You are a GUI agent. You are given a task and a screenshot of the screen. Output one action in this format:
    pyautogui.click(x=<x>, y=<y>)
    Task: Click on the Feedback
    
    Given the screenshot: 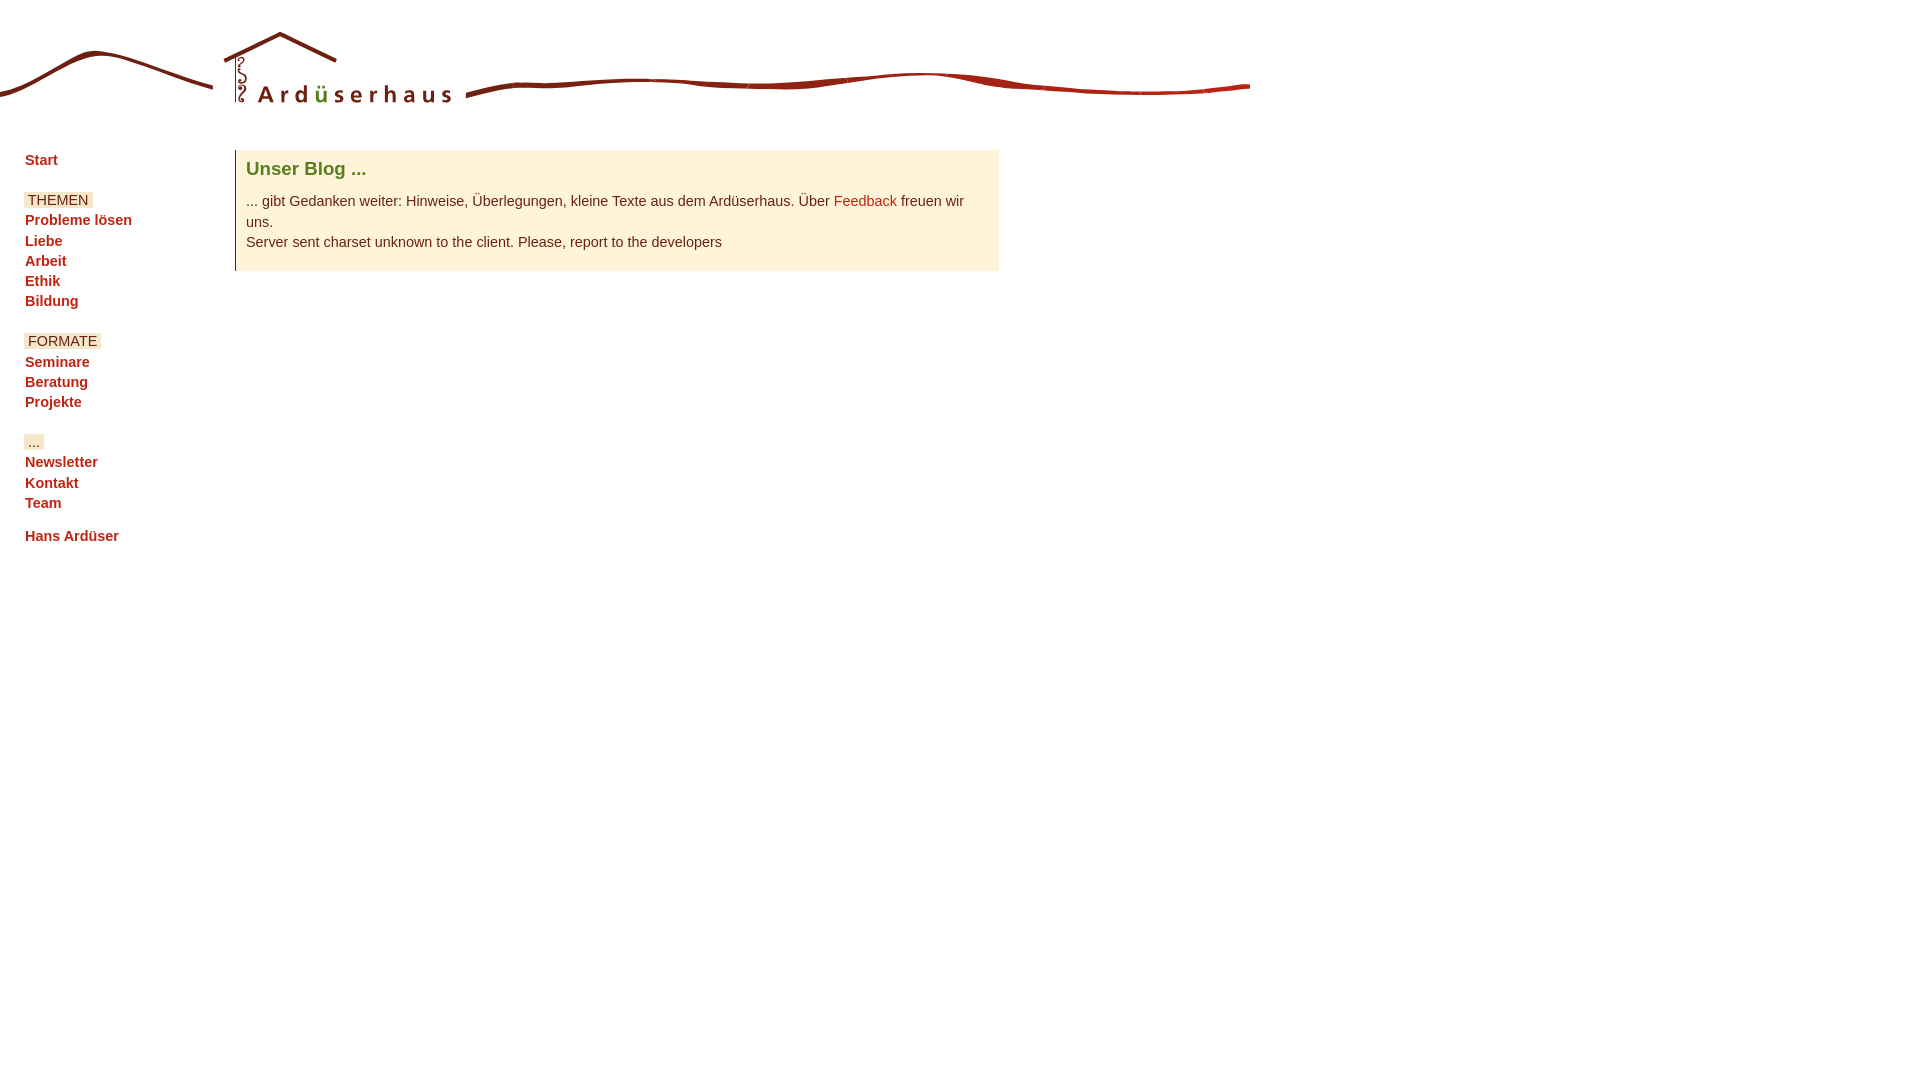 What is the action you would take?
    pyautogui.click(x=866, y=201)
    